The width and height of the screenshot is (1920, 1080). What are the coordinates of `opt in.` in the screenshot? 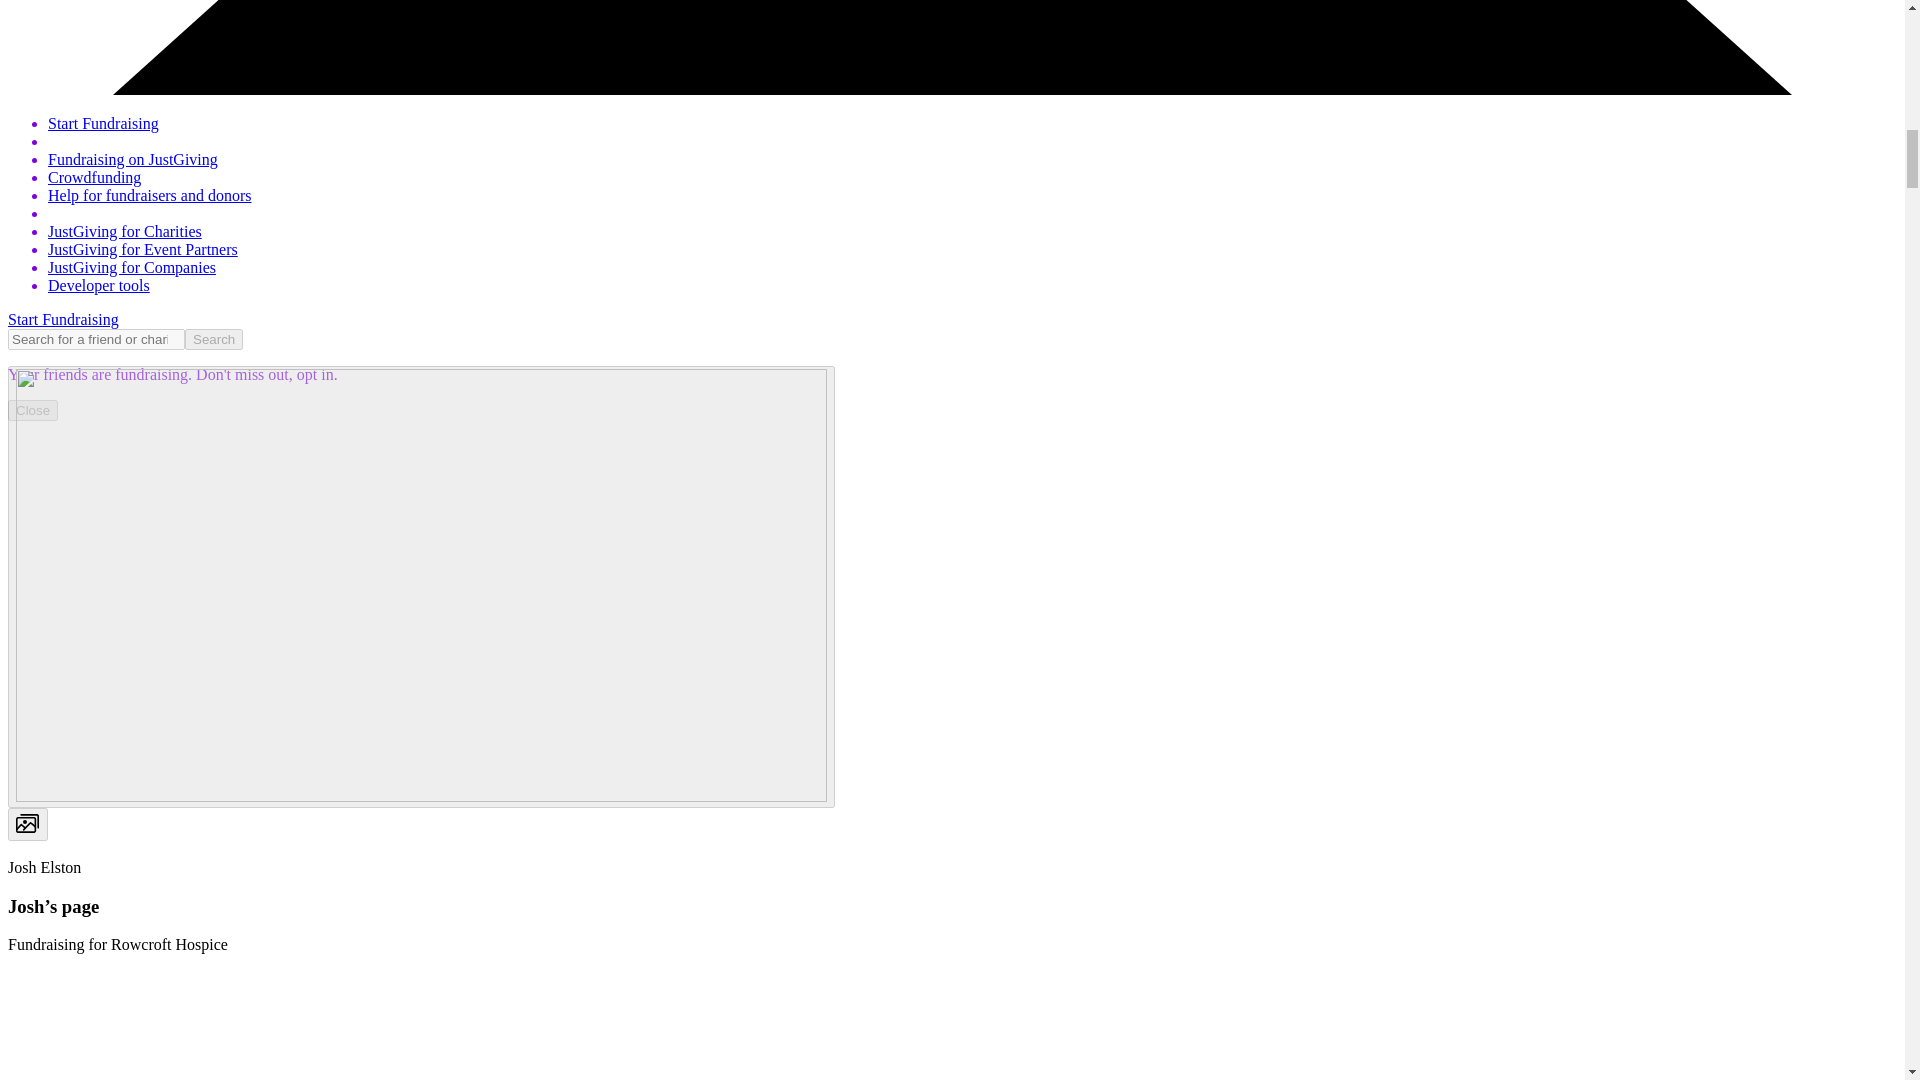 It's located at (315, 374).